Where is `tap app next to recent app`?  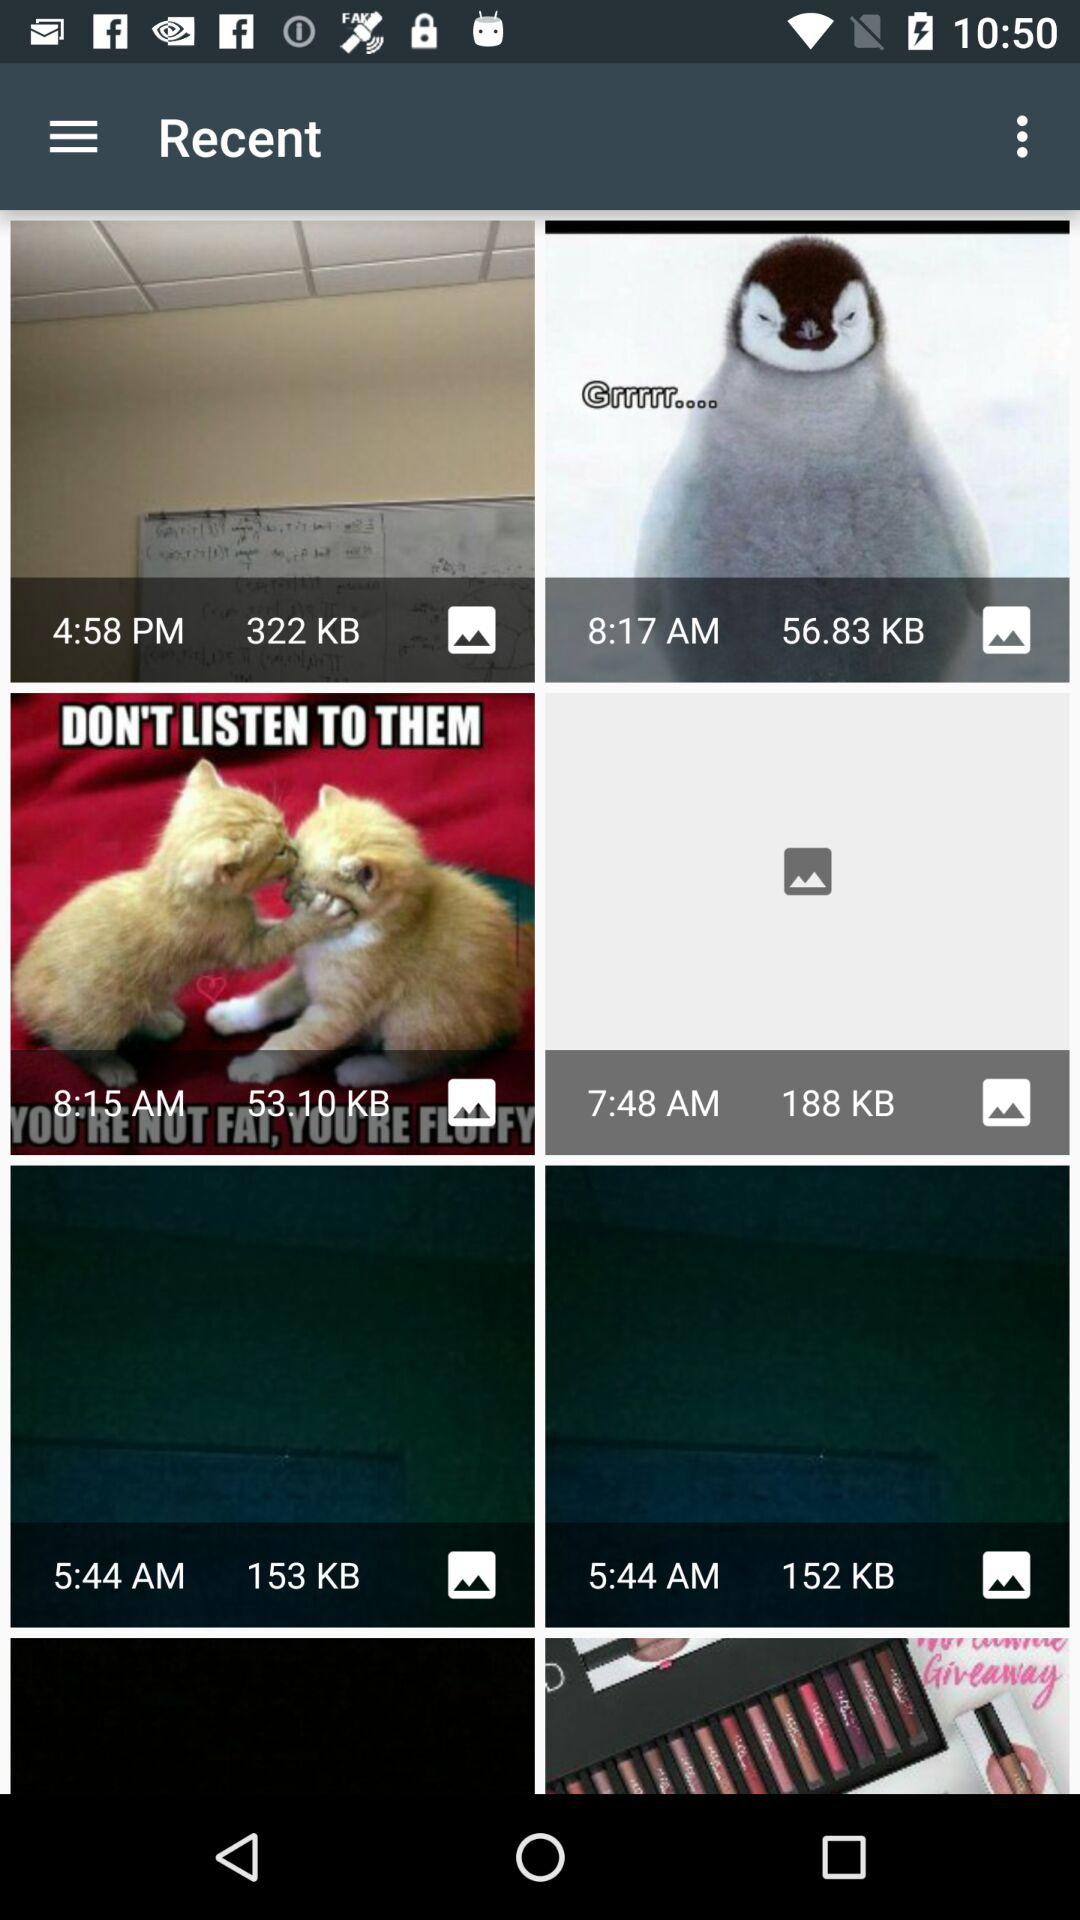
tap app next to recent app is located at coordinates (1028, 136).